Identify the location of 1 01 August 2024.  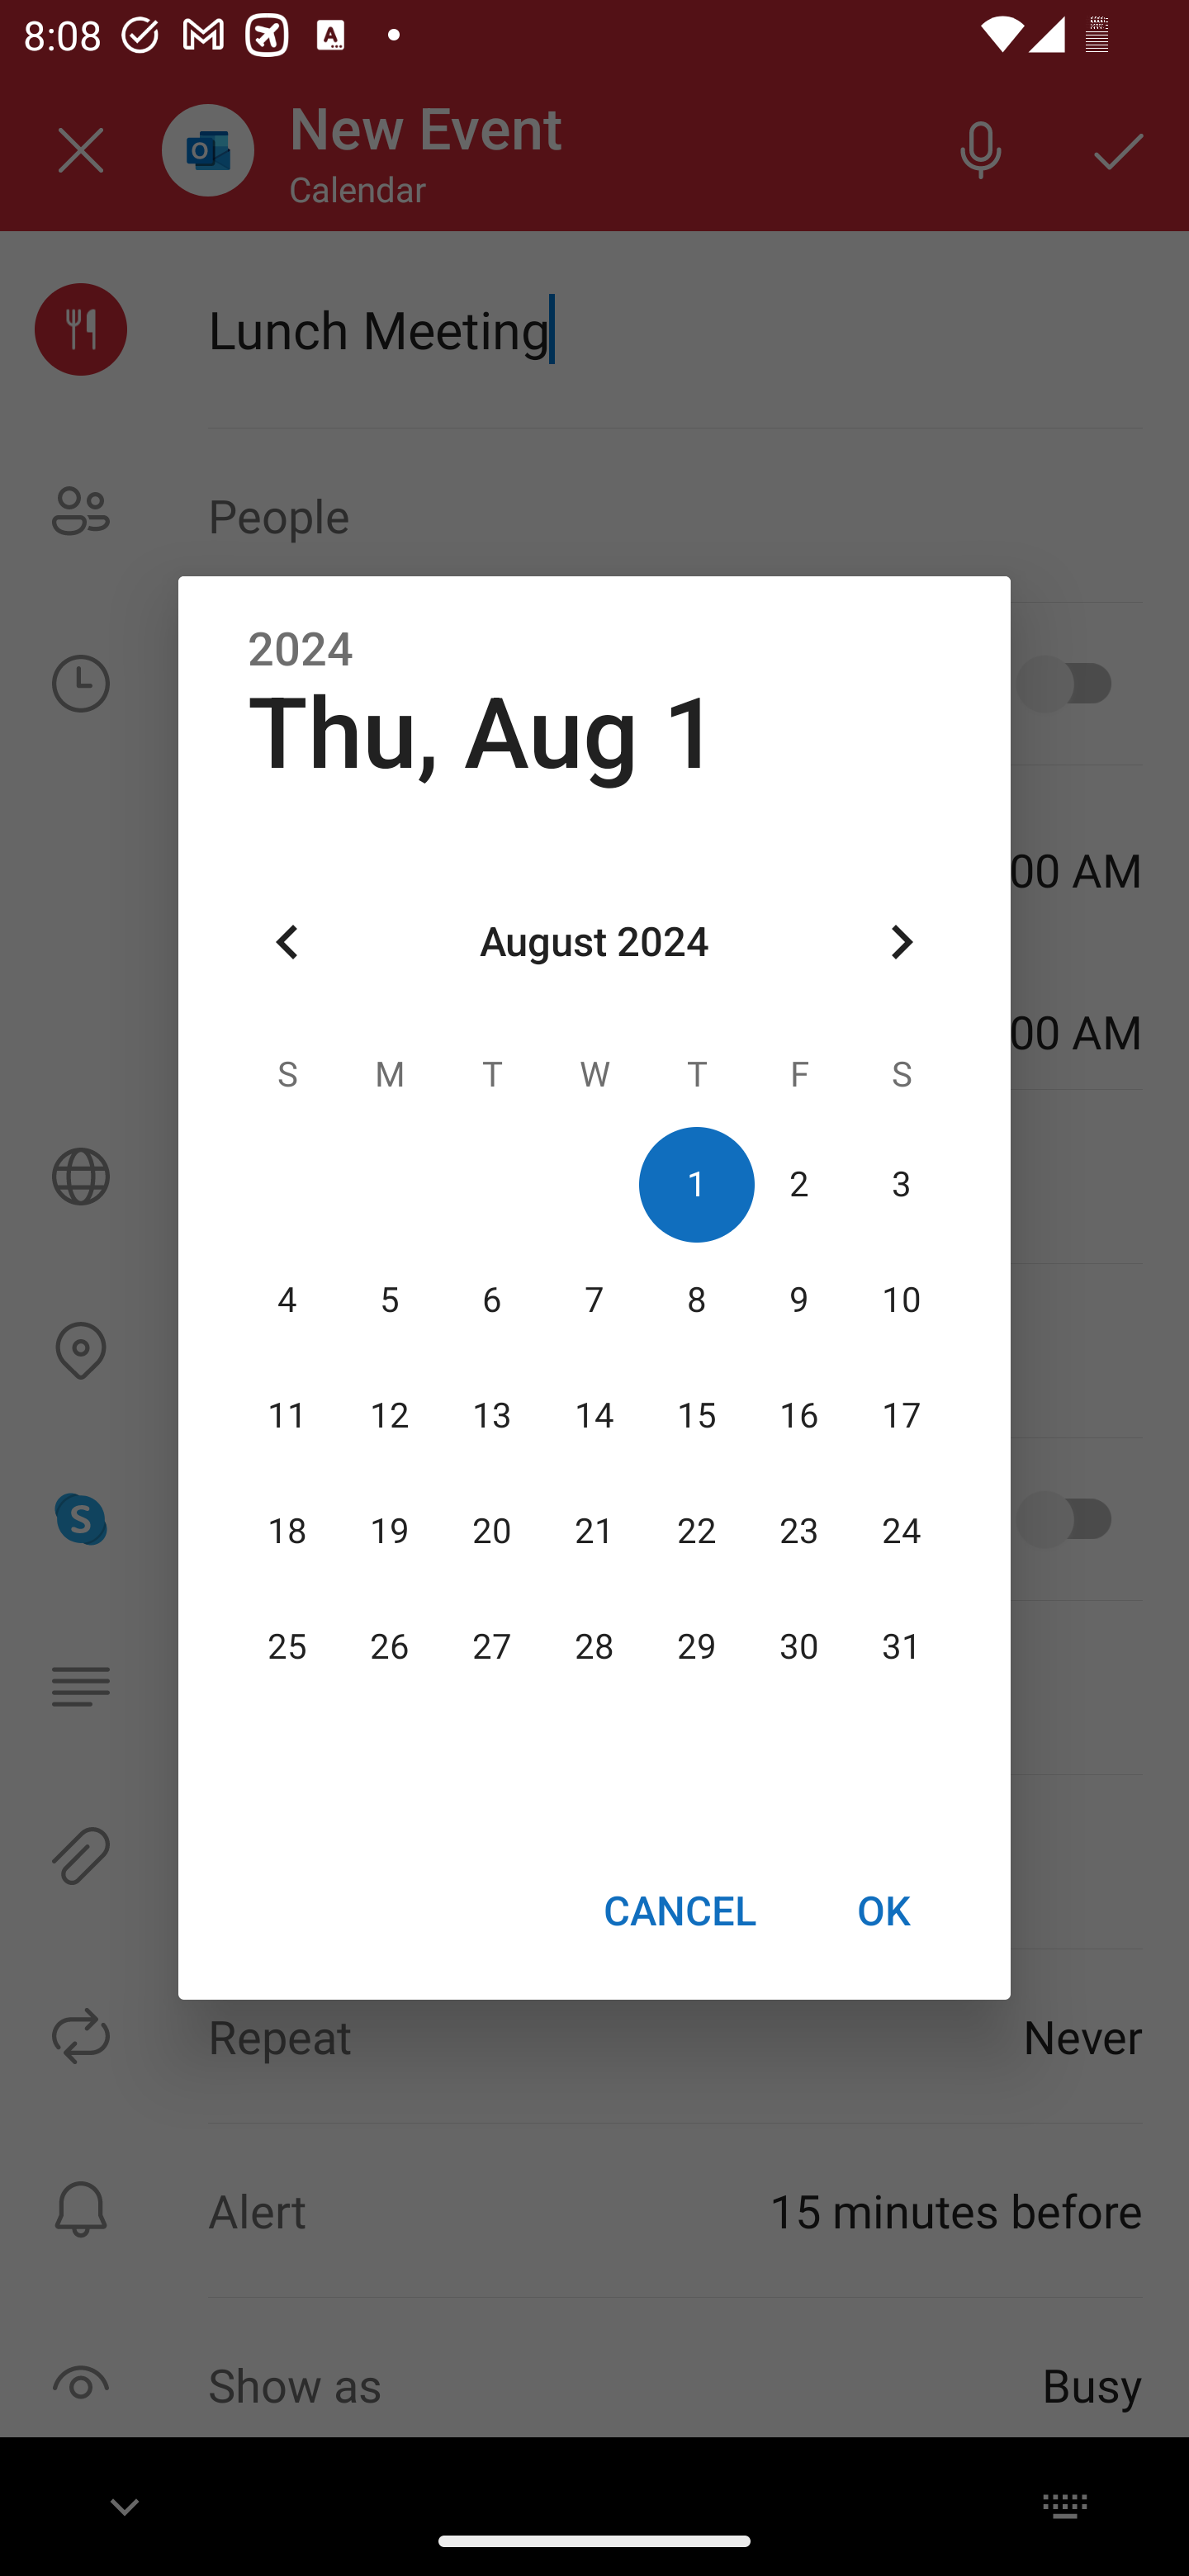
(696, 1184).